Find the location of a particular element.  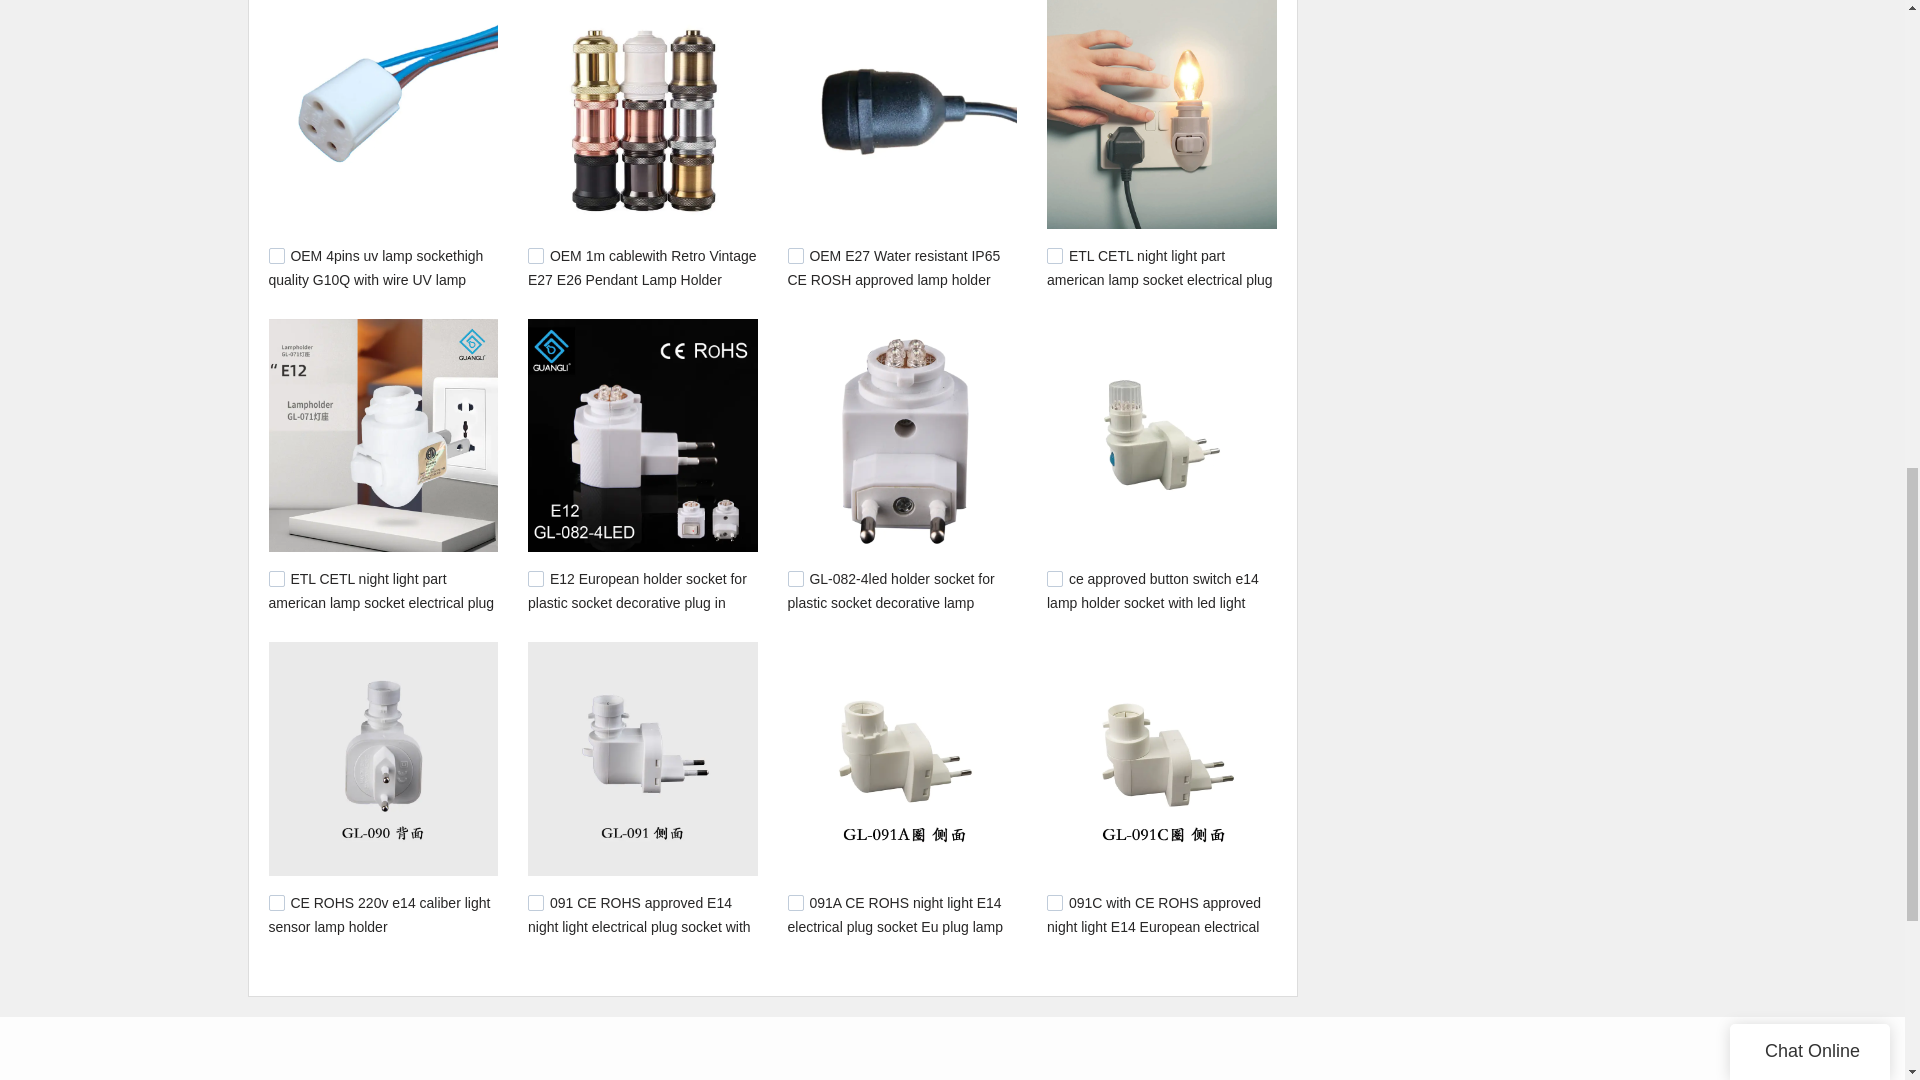

10416 is located at coordinates (276, 903).